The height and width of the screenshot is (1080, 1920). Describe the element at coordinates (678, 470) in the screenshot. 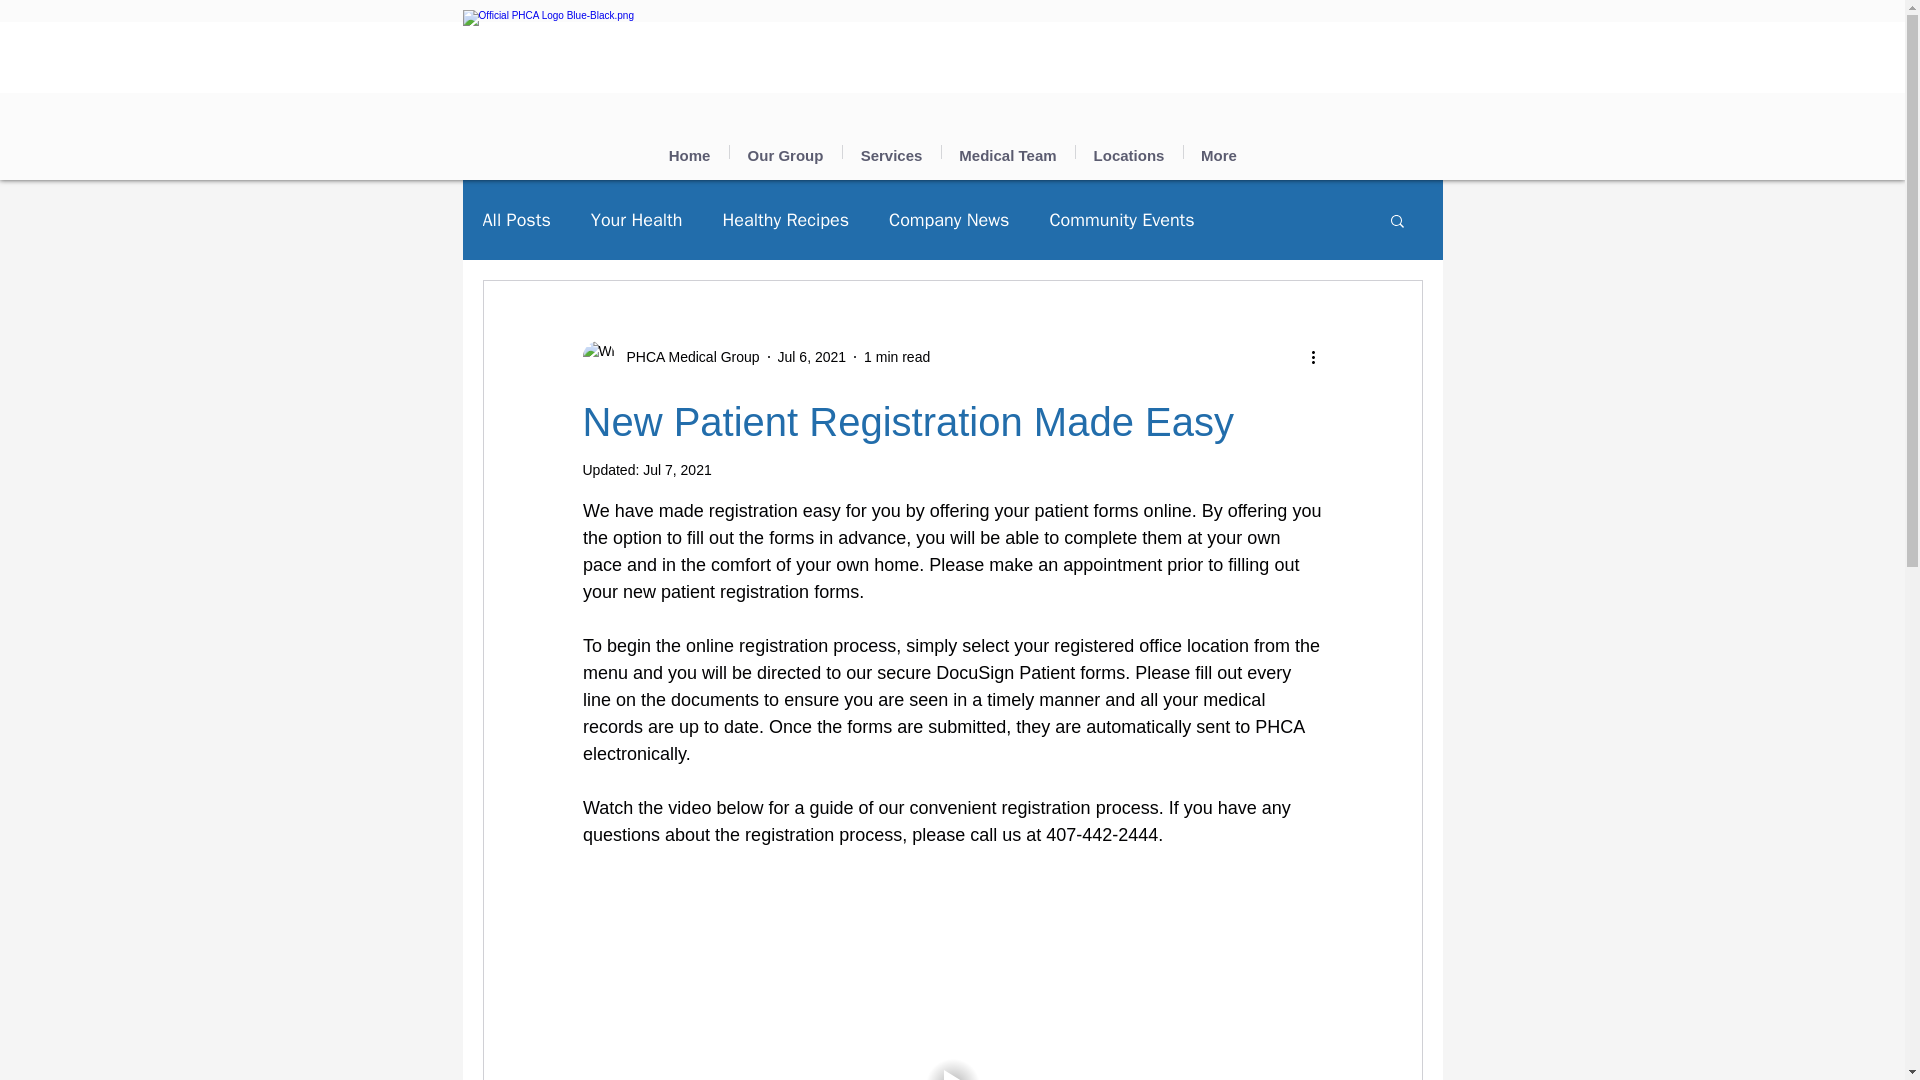

I see `Jul 7, 2021` at that location.